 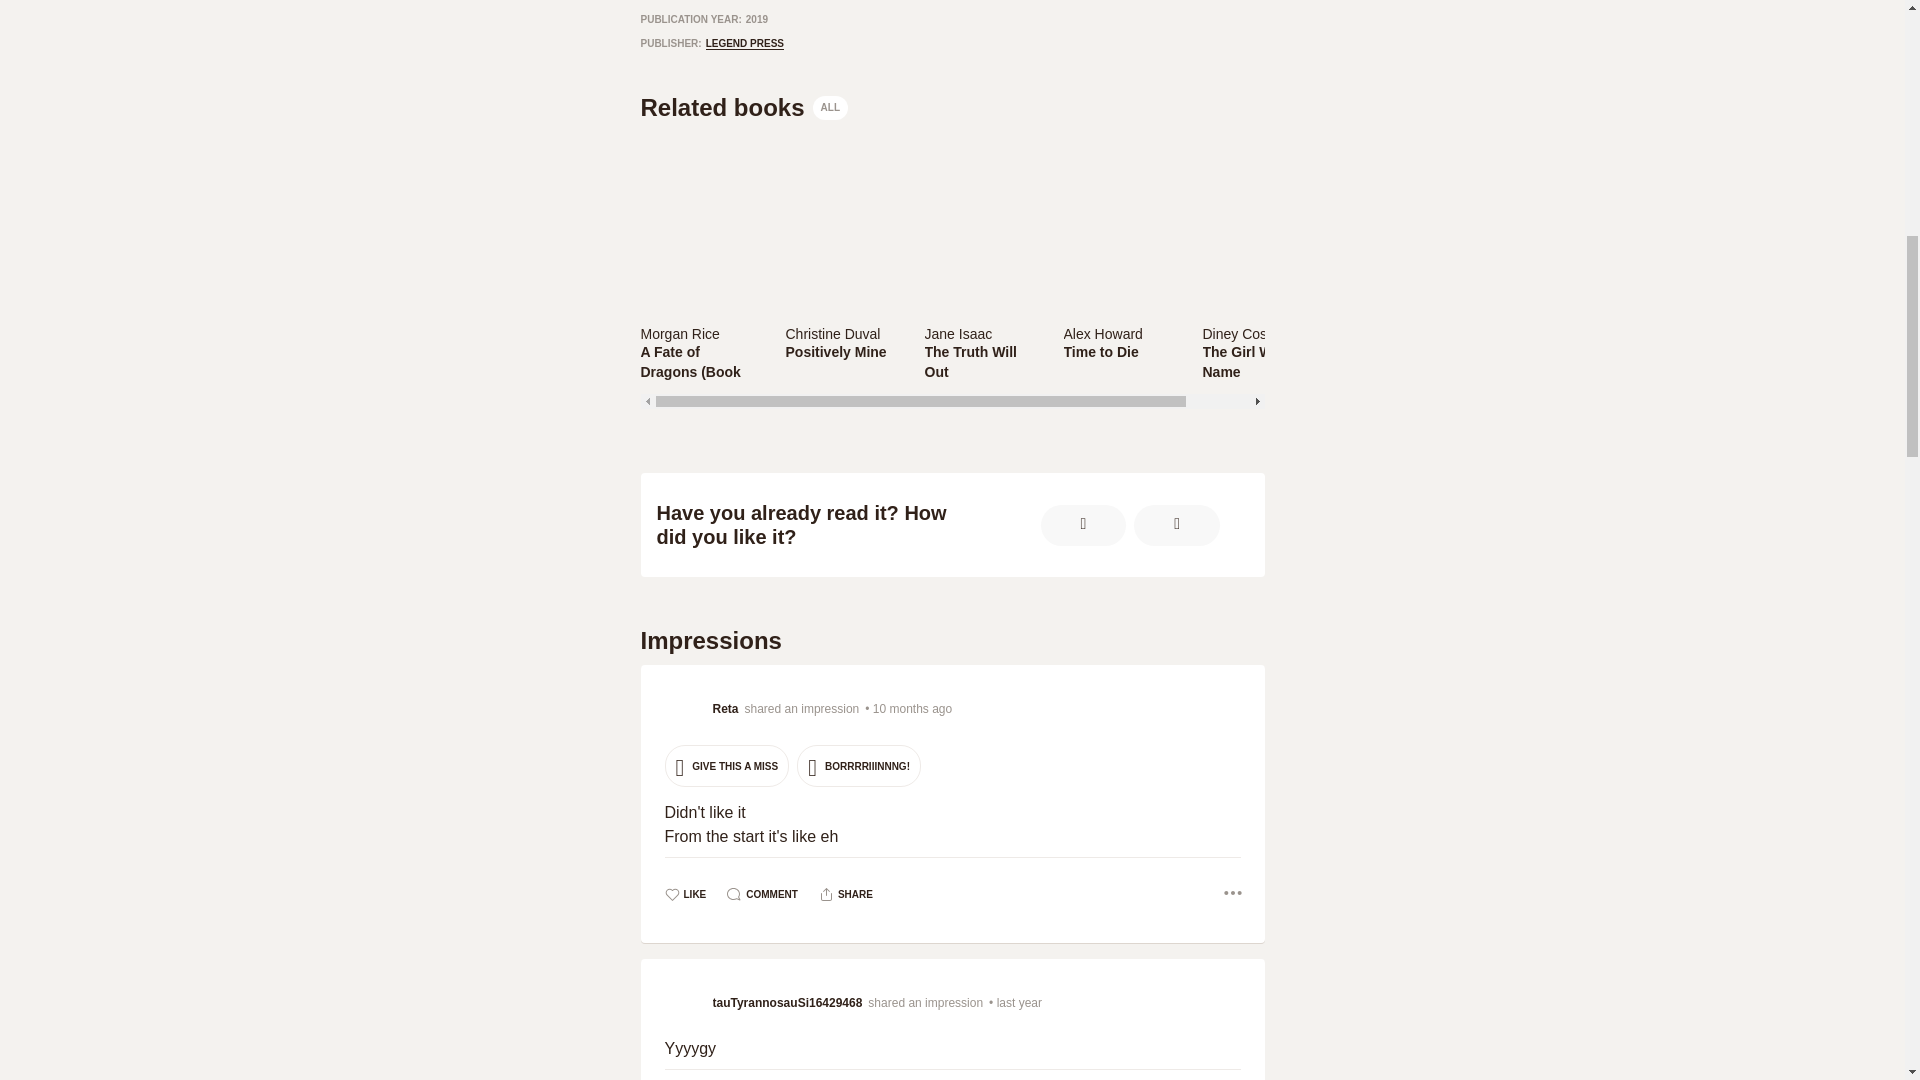 What do you see at coordinates (1257, 333) in the screenshot?
I see `Diney Costeloe` at bounding box center [1257, 333].